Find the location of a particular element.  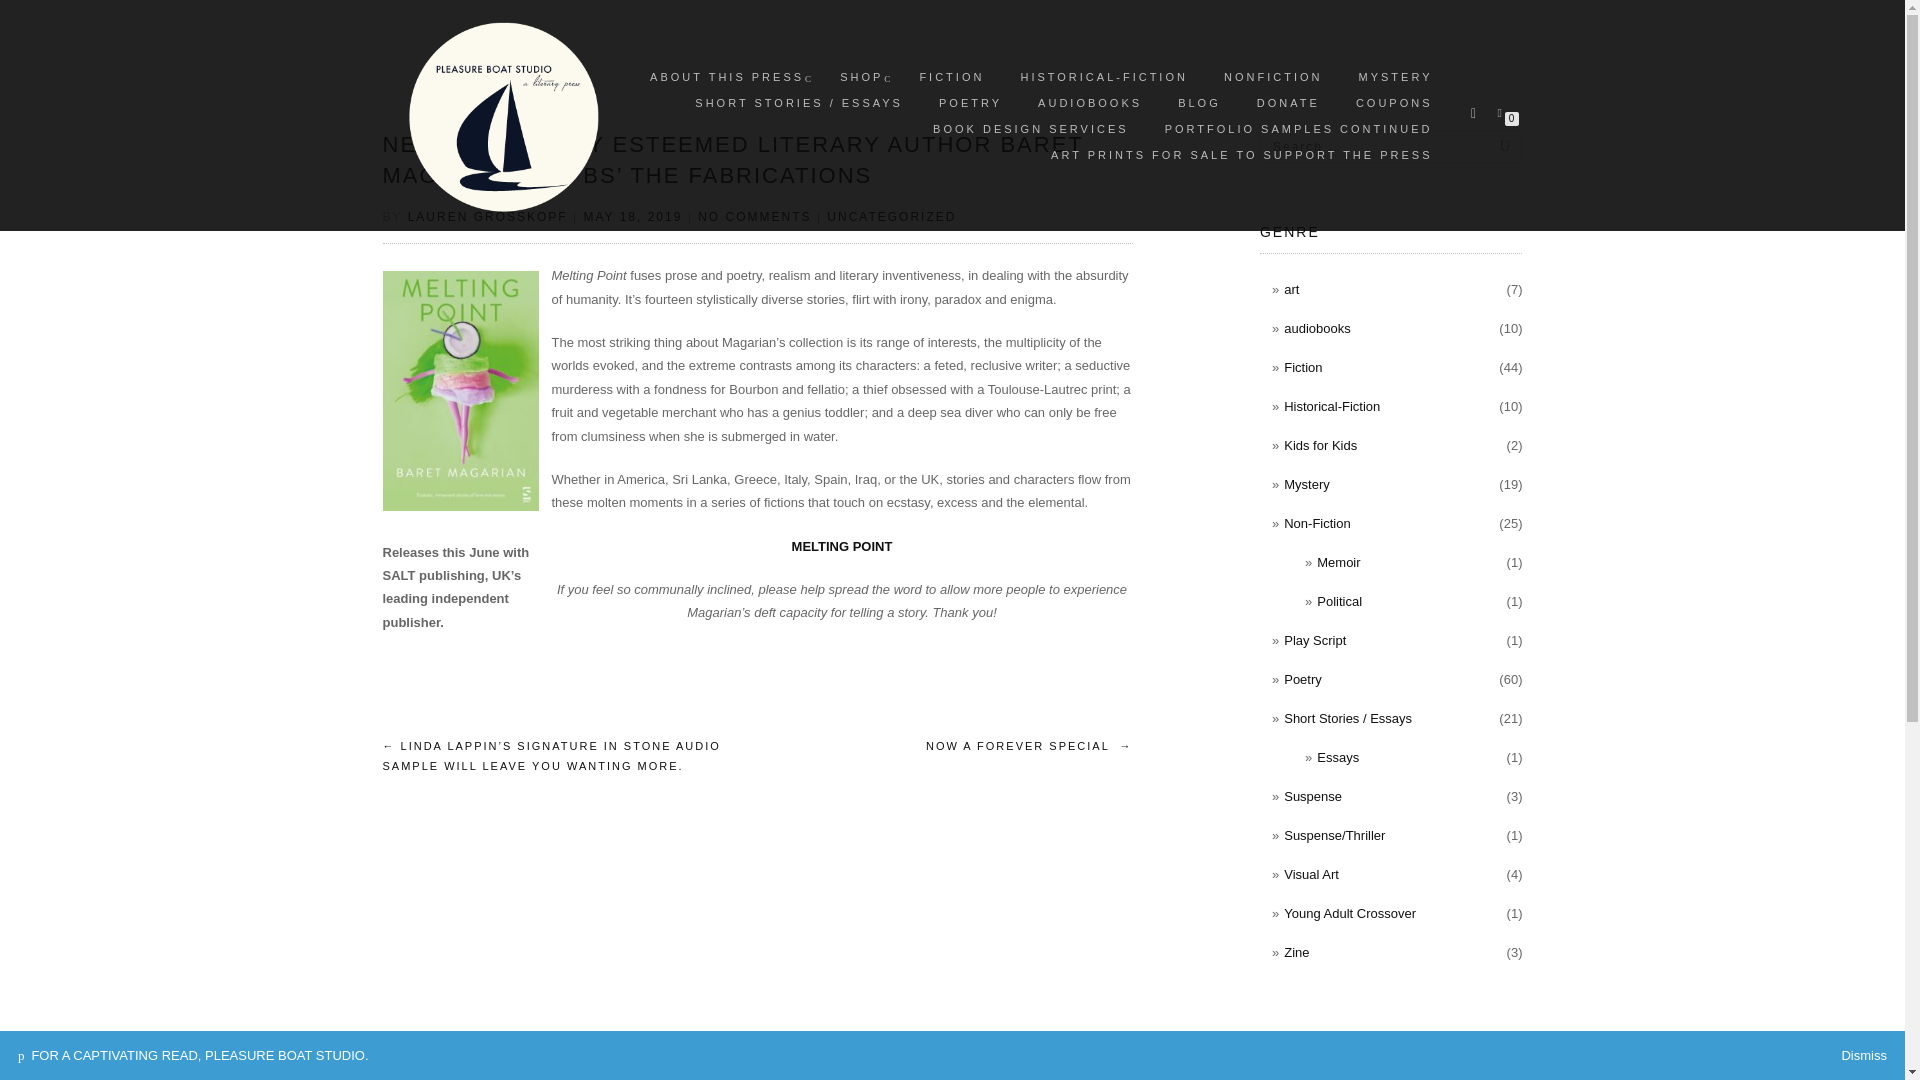

COUPONS is located at coordinates (1394, 102).